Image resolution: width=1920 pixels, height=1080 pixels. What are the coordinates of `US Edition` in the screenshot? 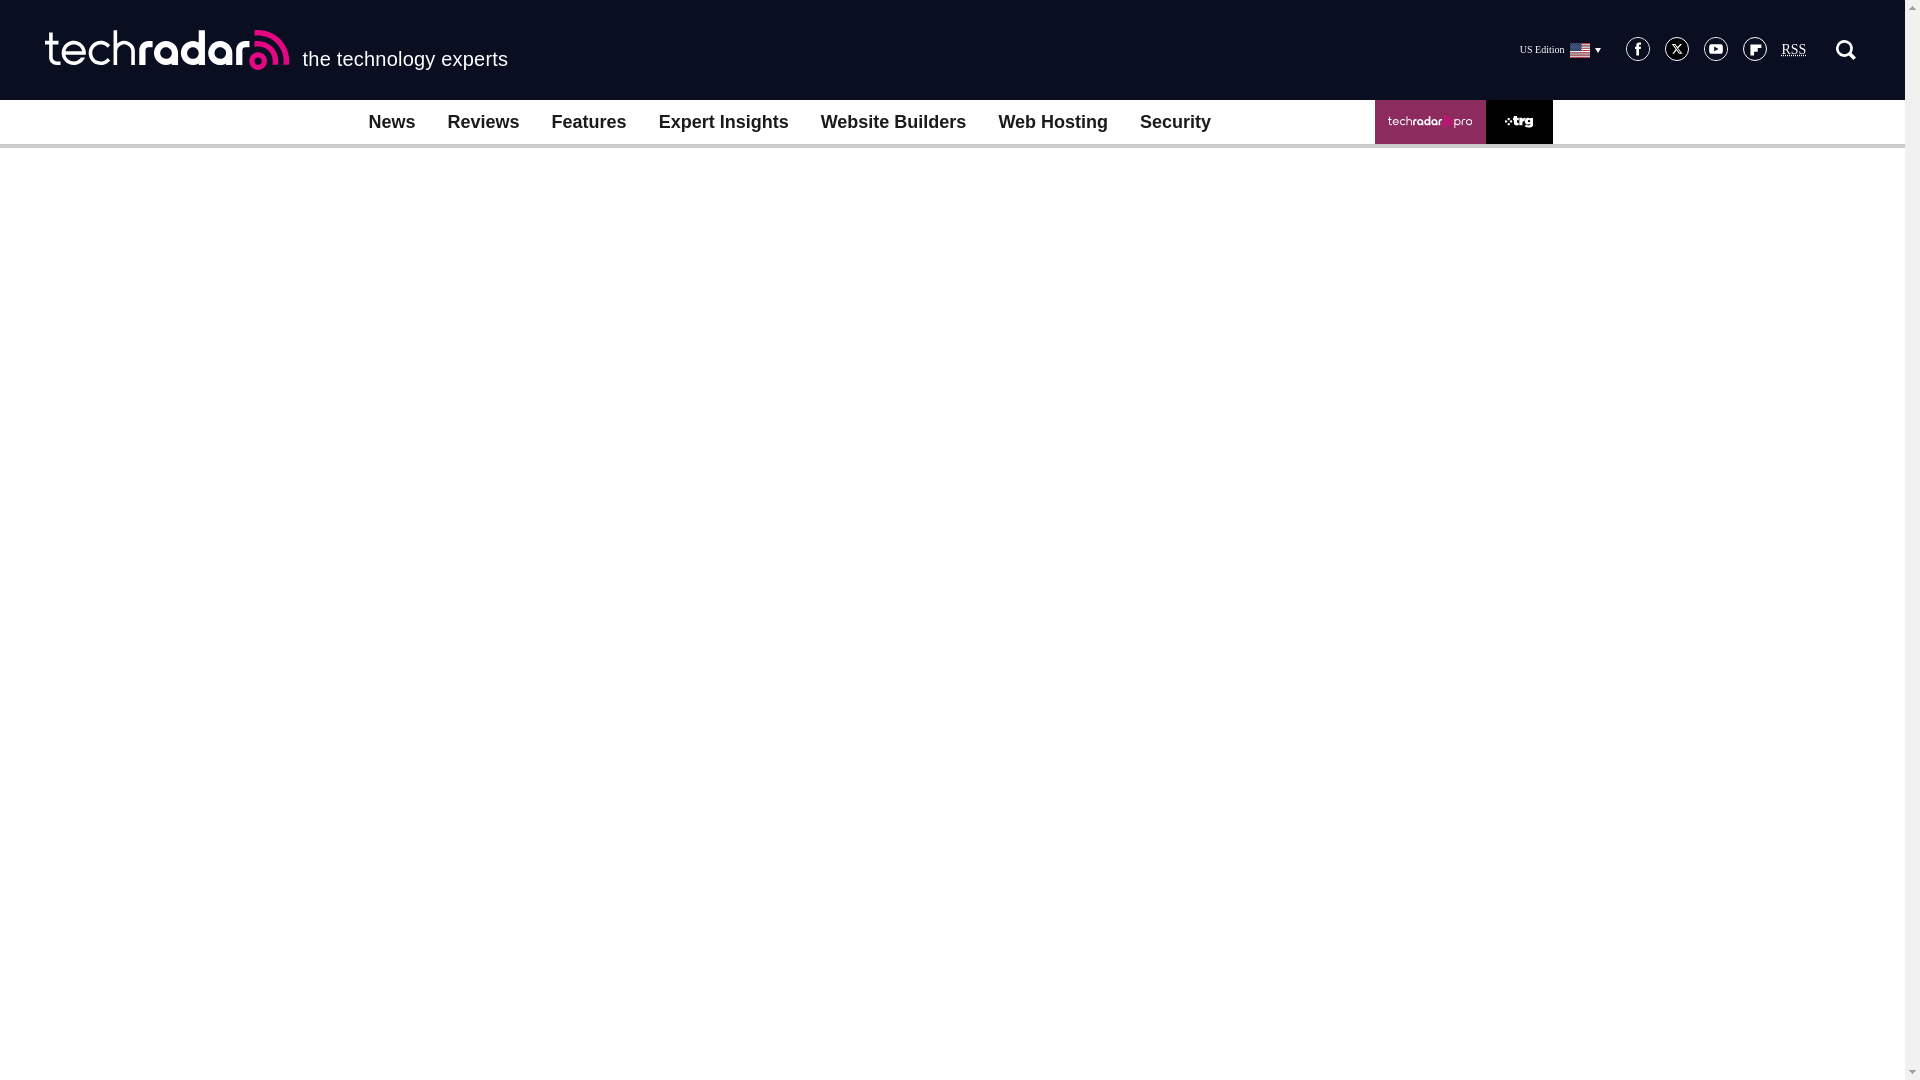 It's located at (1560, 49).